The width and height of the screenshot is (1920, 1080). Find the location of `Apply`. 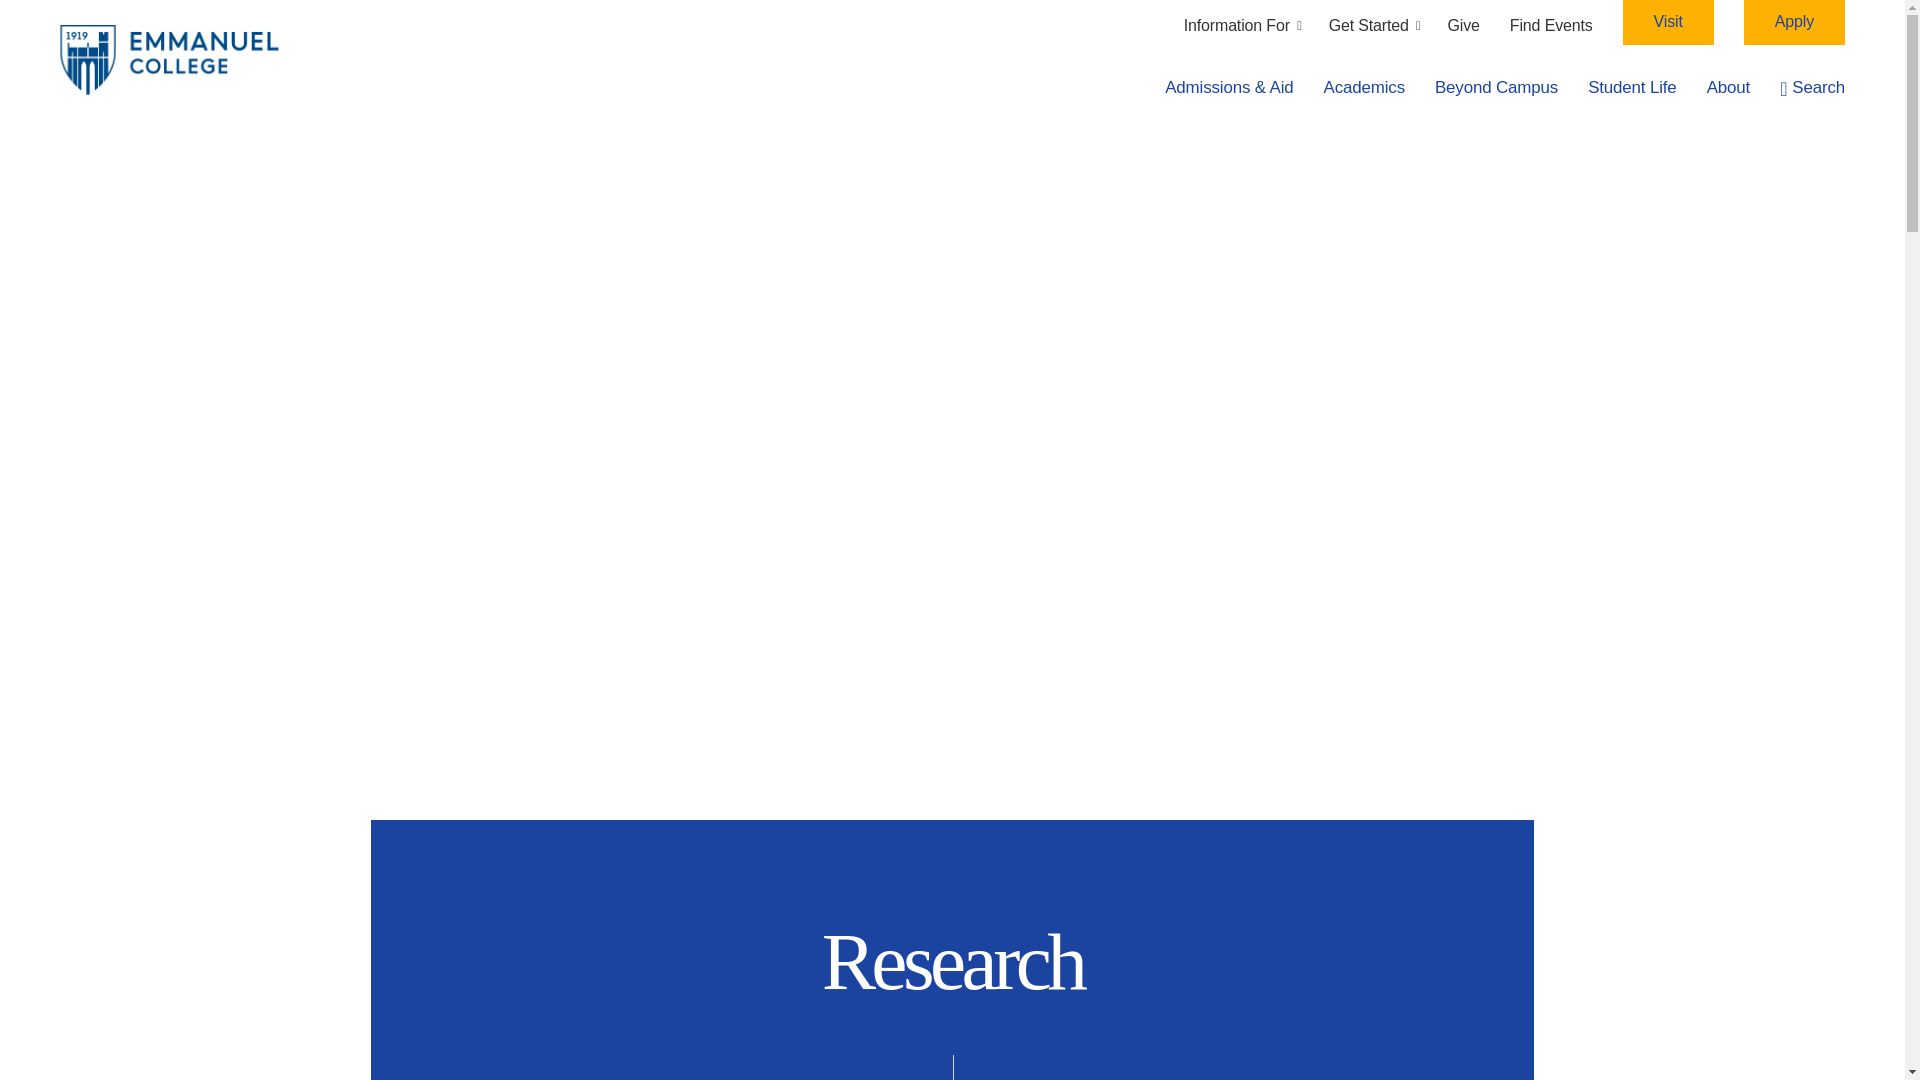

Apply is located at coordinates (1794, 22).